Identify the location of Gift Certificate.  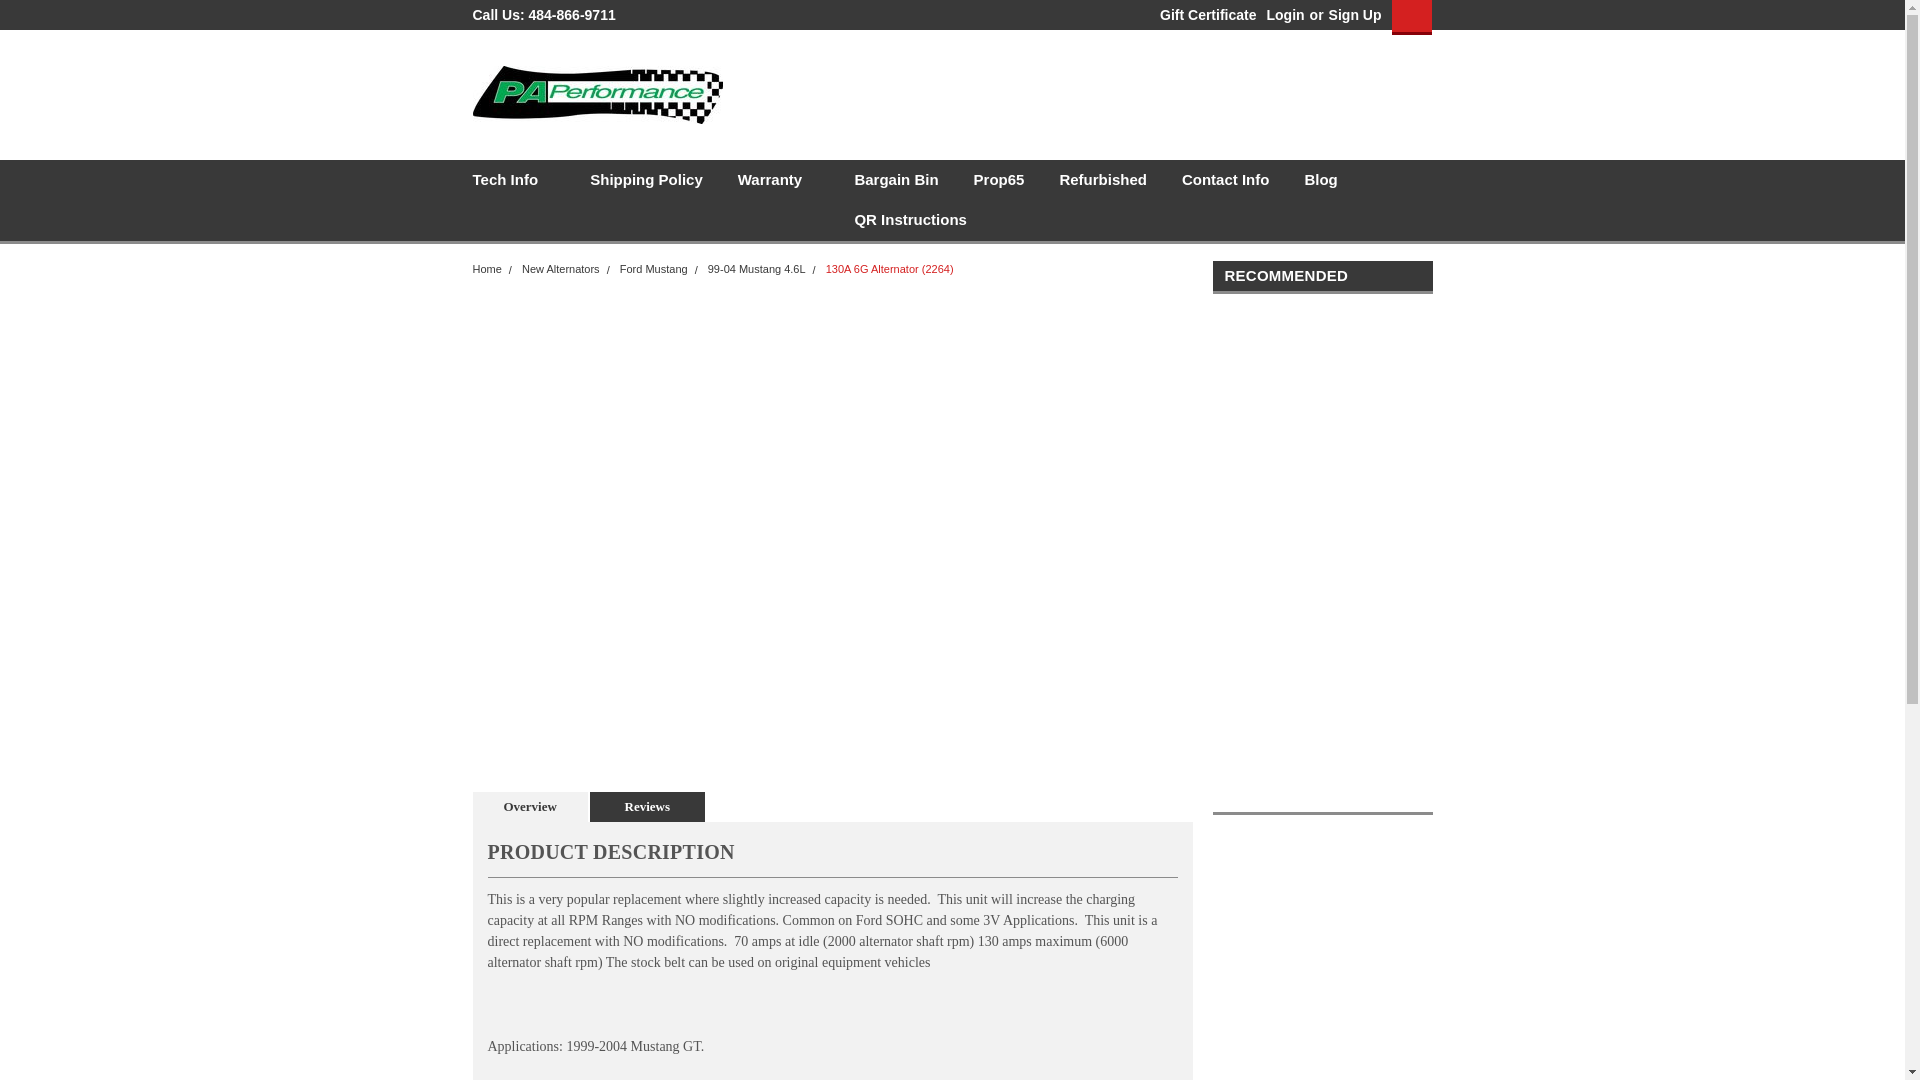
(1202, 15).